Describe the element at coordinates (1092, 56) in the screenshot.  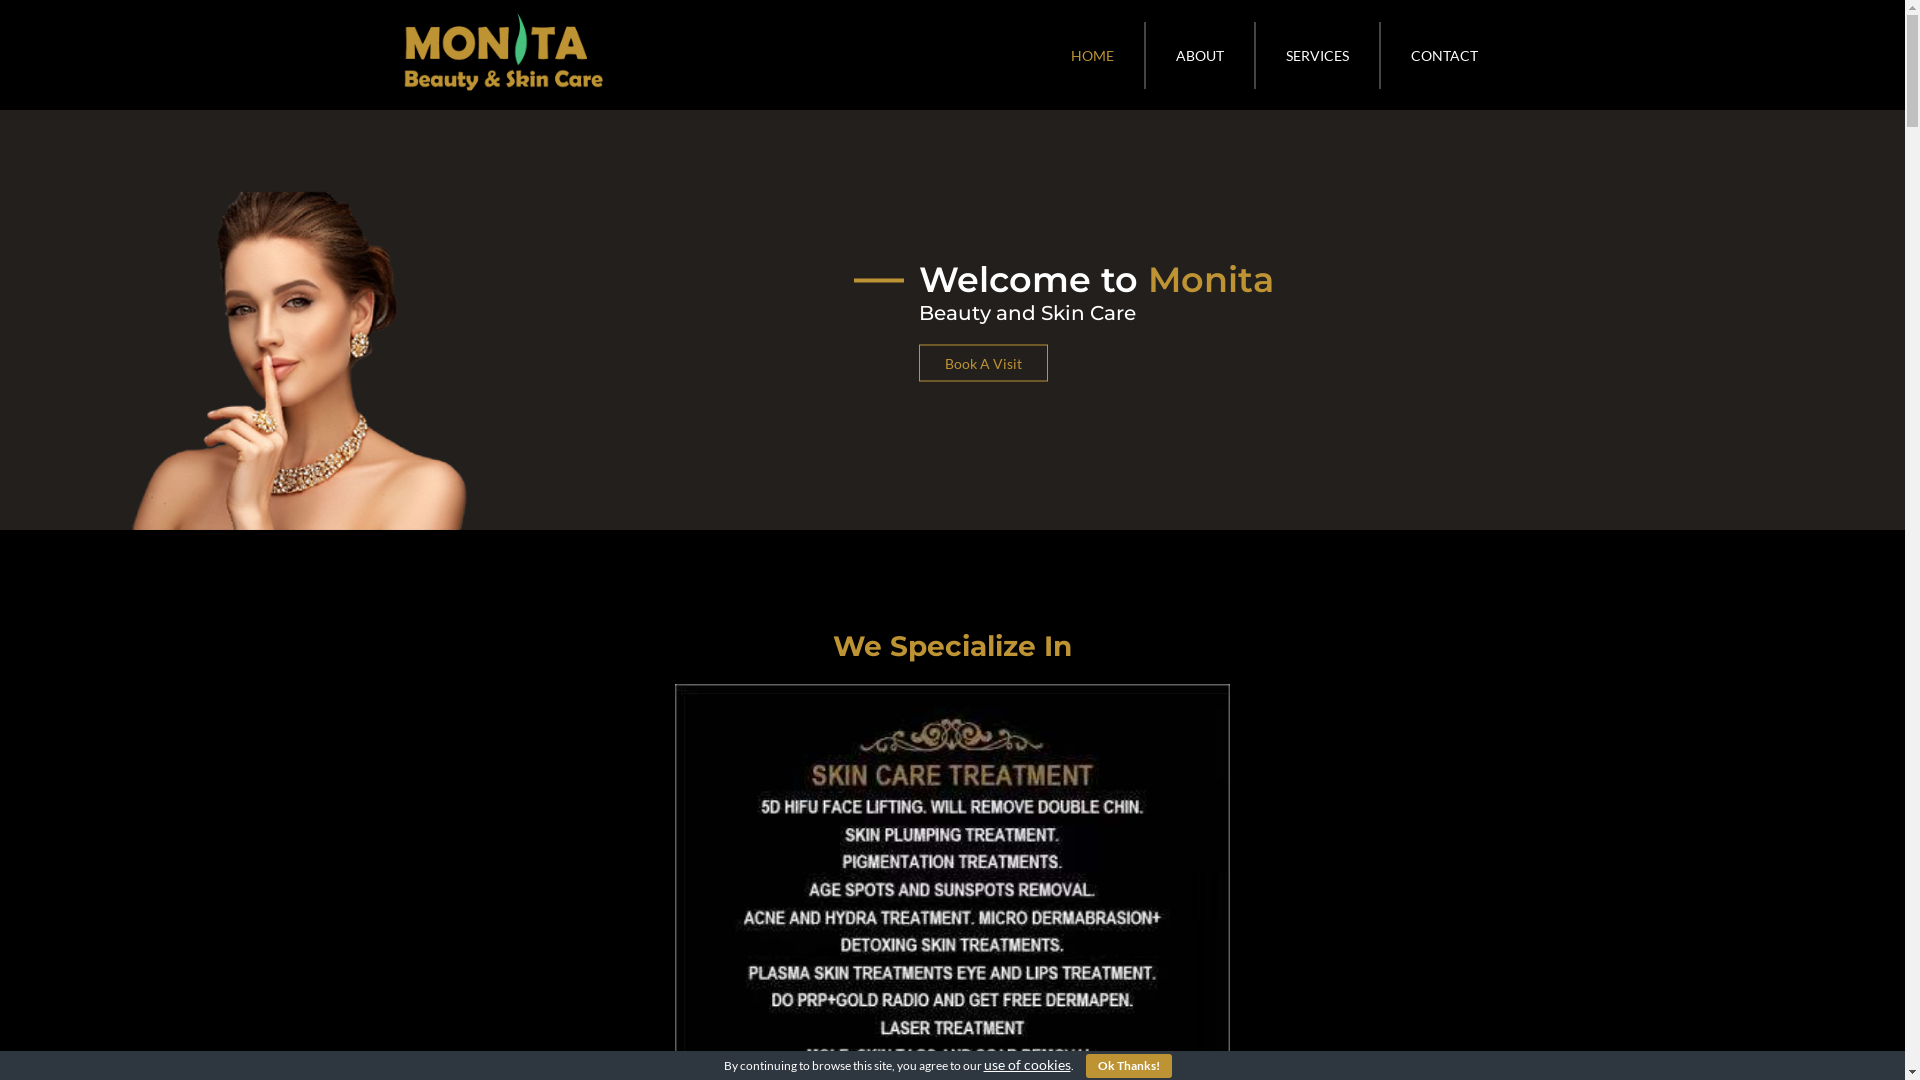
I see `HOME` at that location.